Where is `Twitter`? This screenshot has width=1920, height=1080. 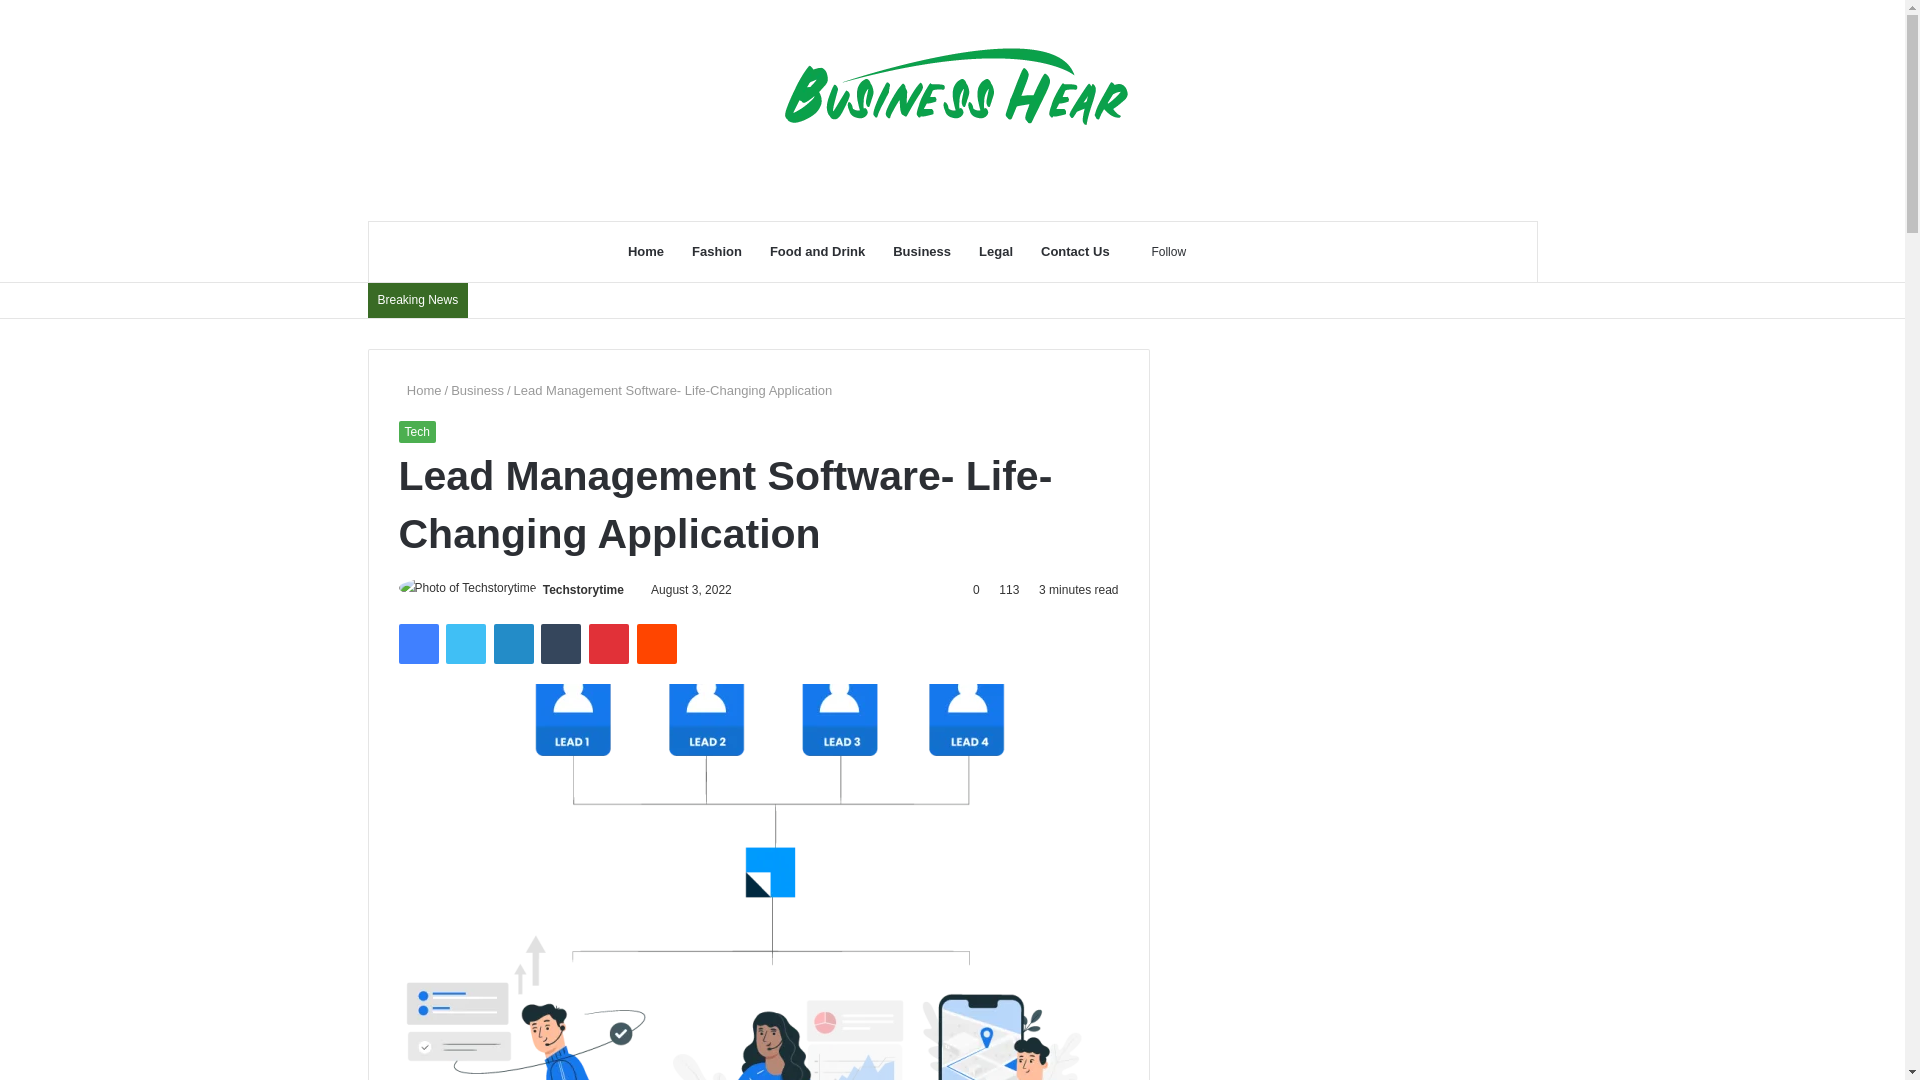 Twitter is located at coordinates (465, 644).